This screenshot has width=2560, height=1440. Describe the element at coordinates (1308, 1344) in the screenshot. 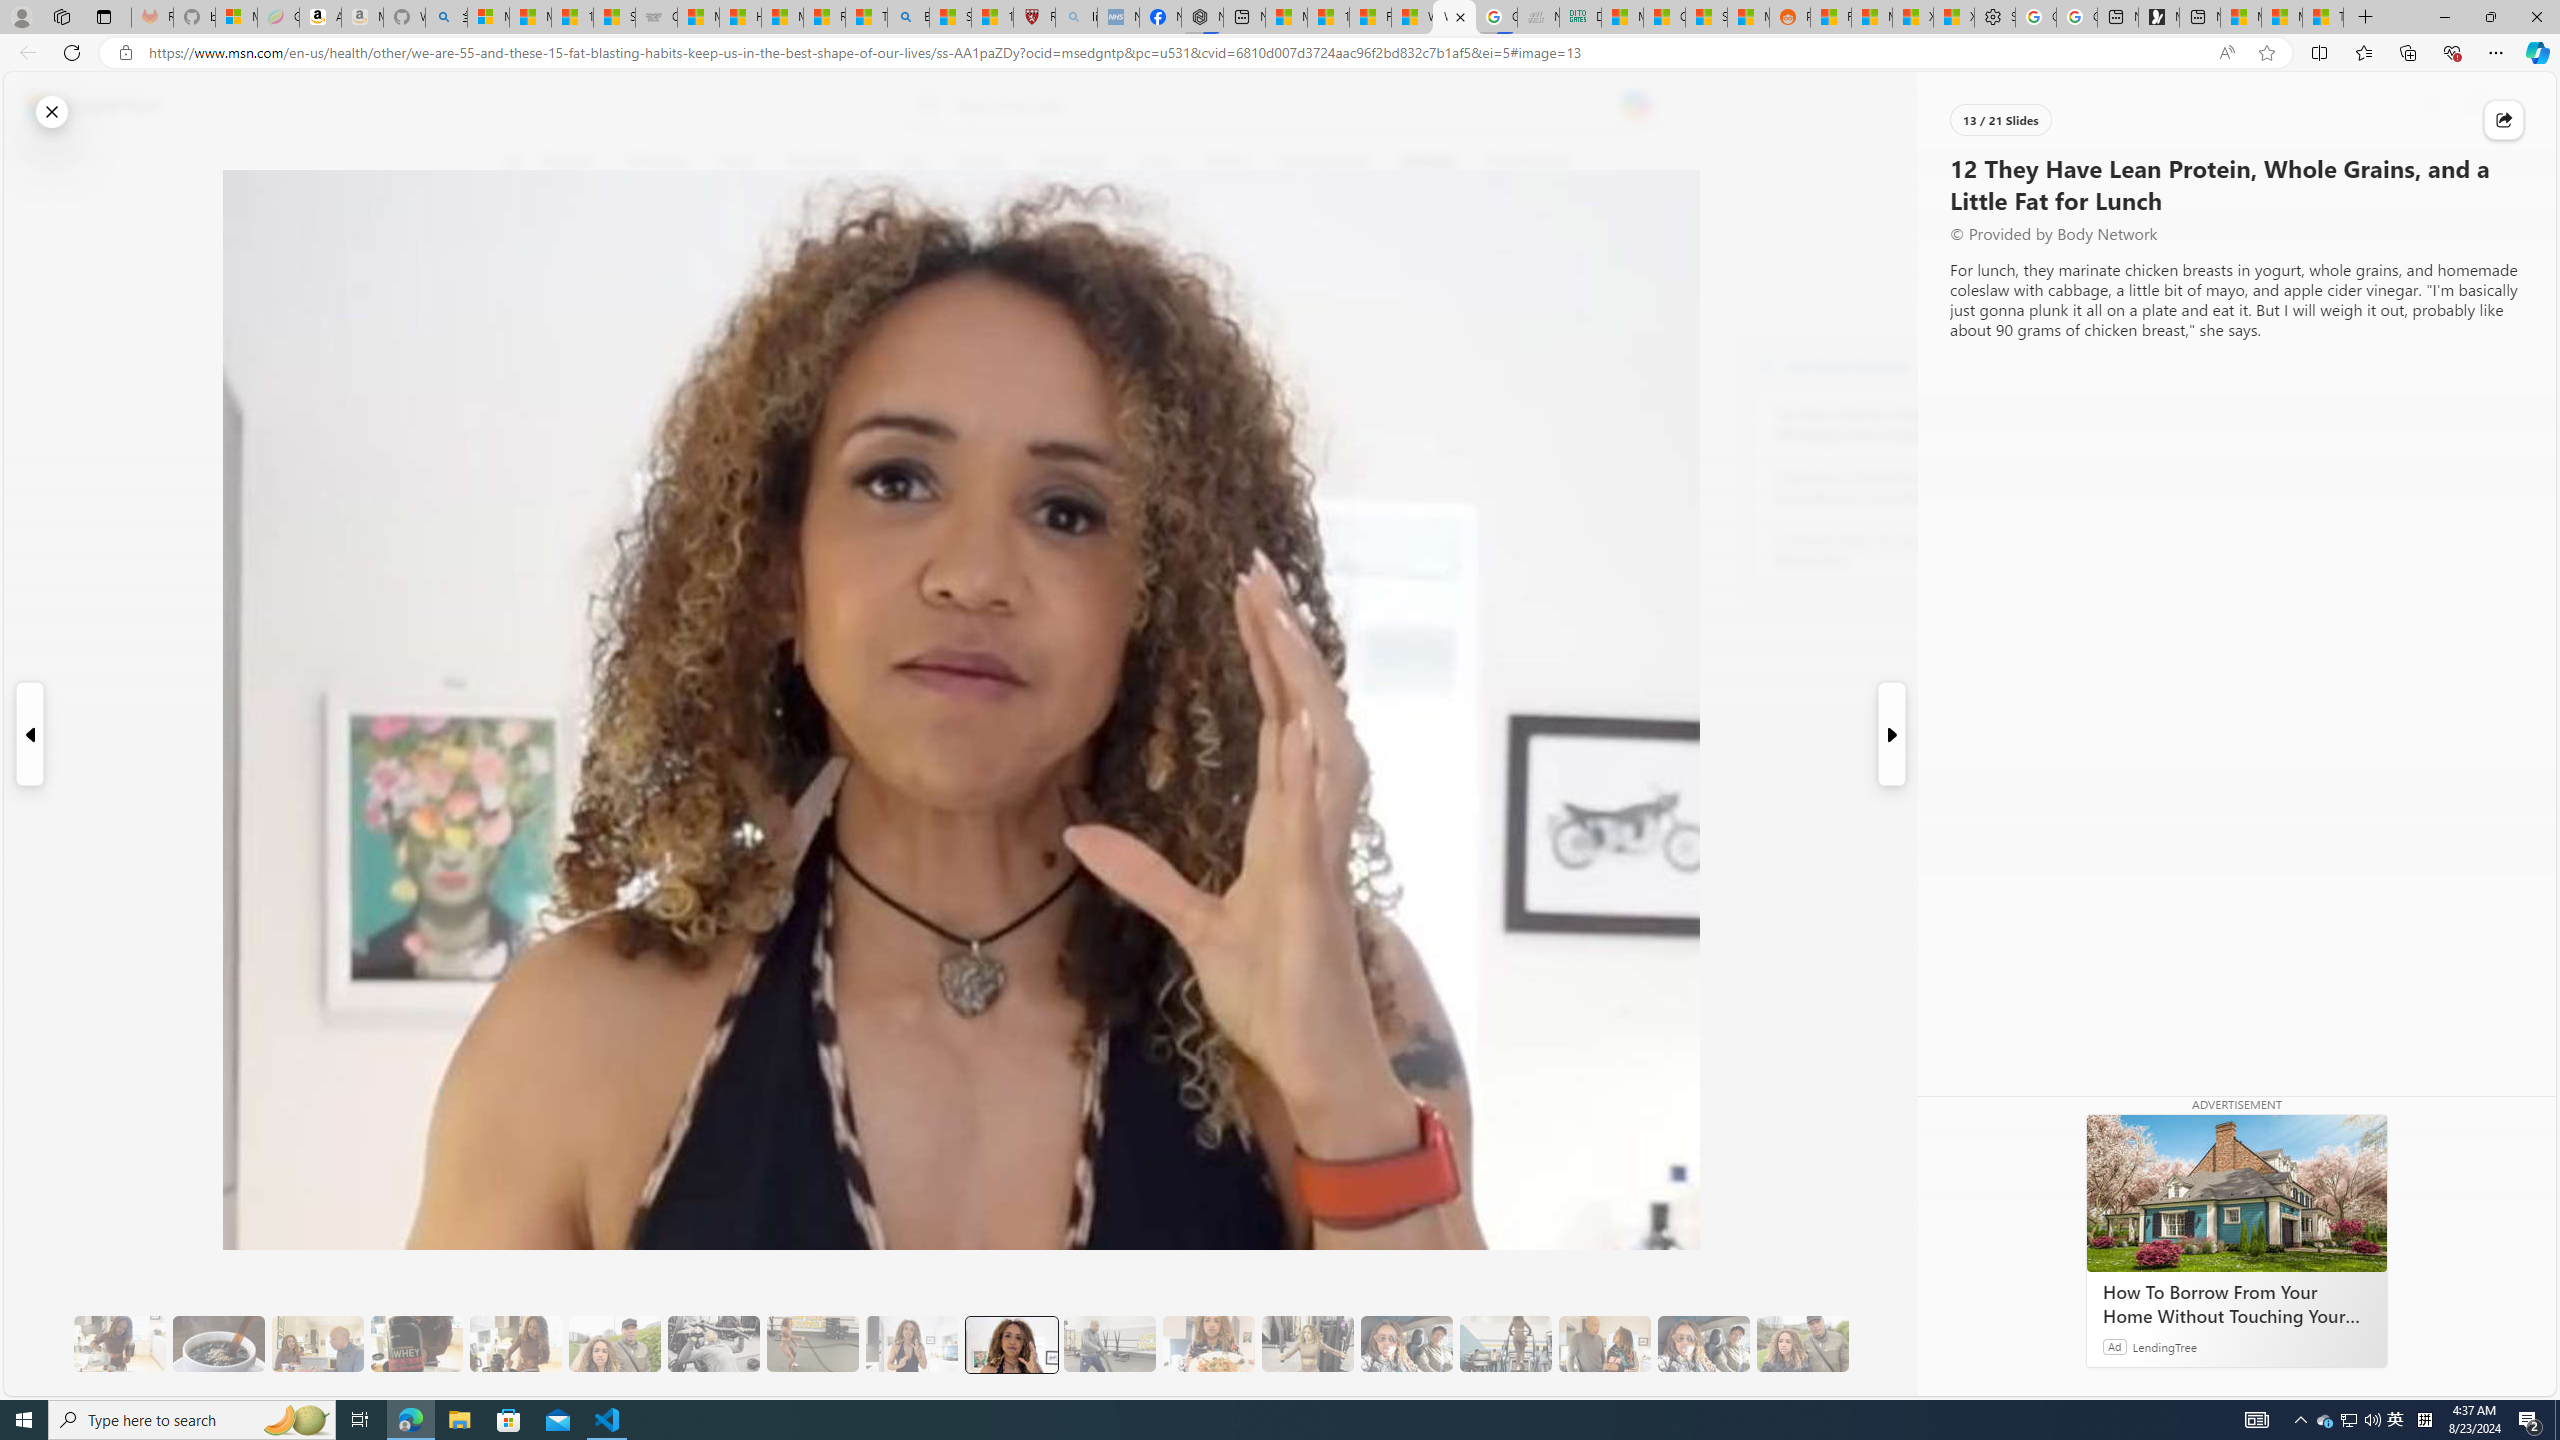

I see `15 They Also Indulge in a Low-Calorie Sweet Treat` at that location.